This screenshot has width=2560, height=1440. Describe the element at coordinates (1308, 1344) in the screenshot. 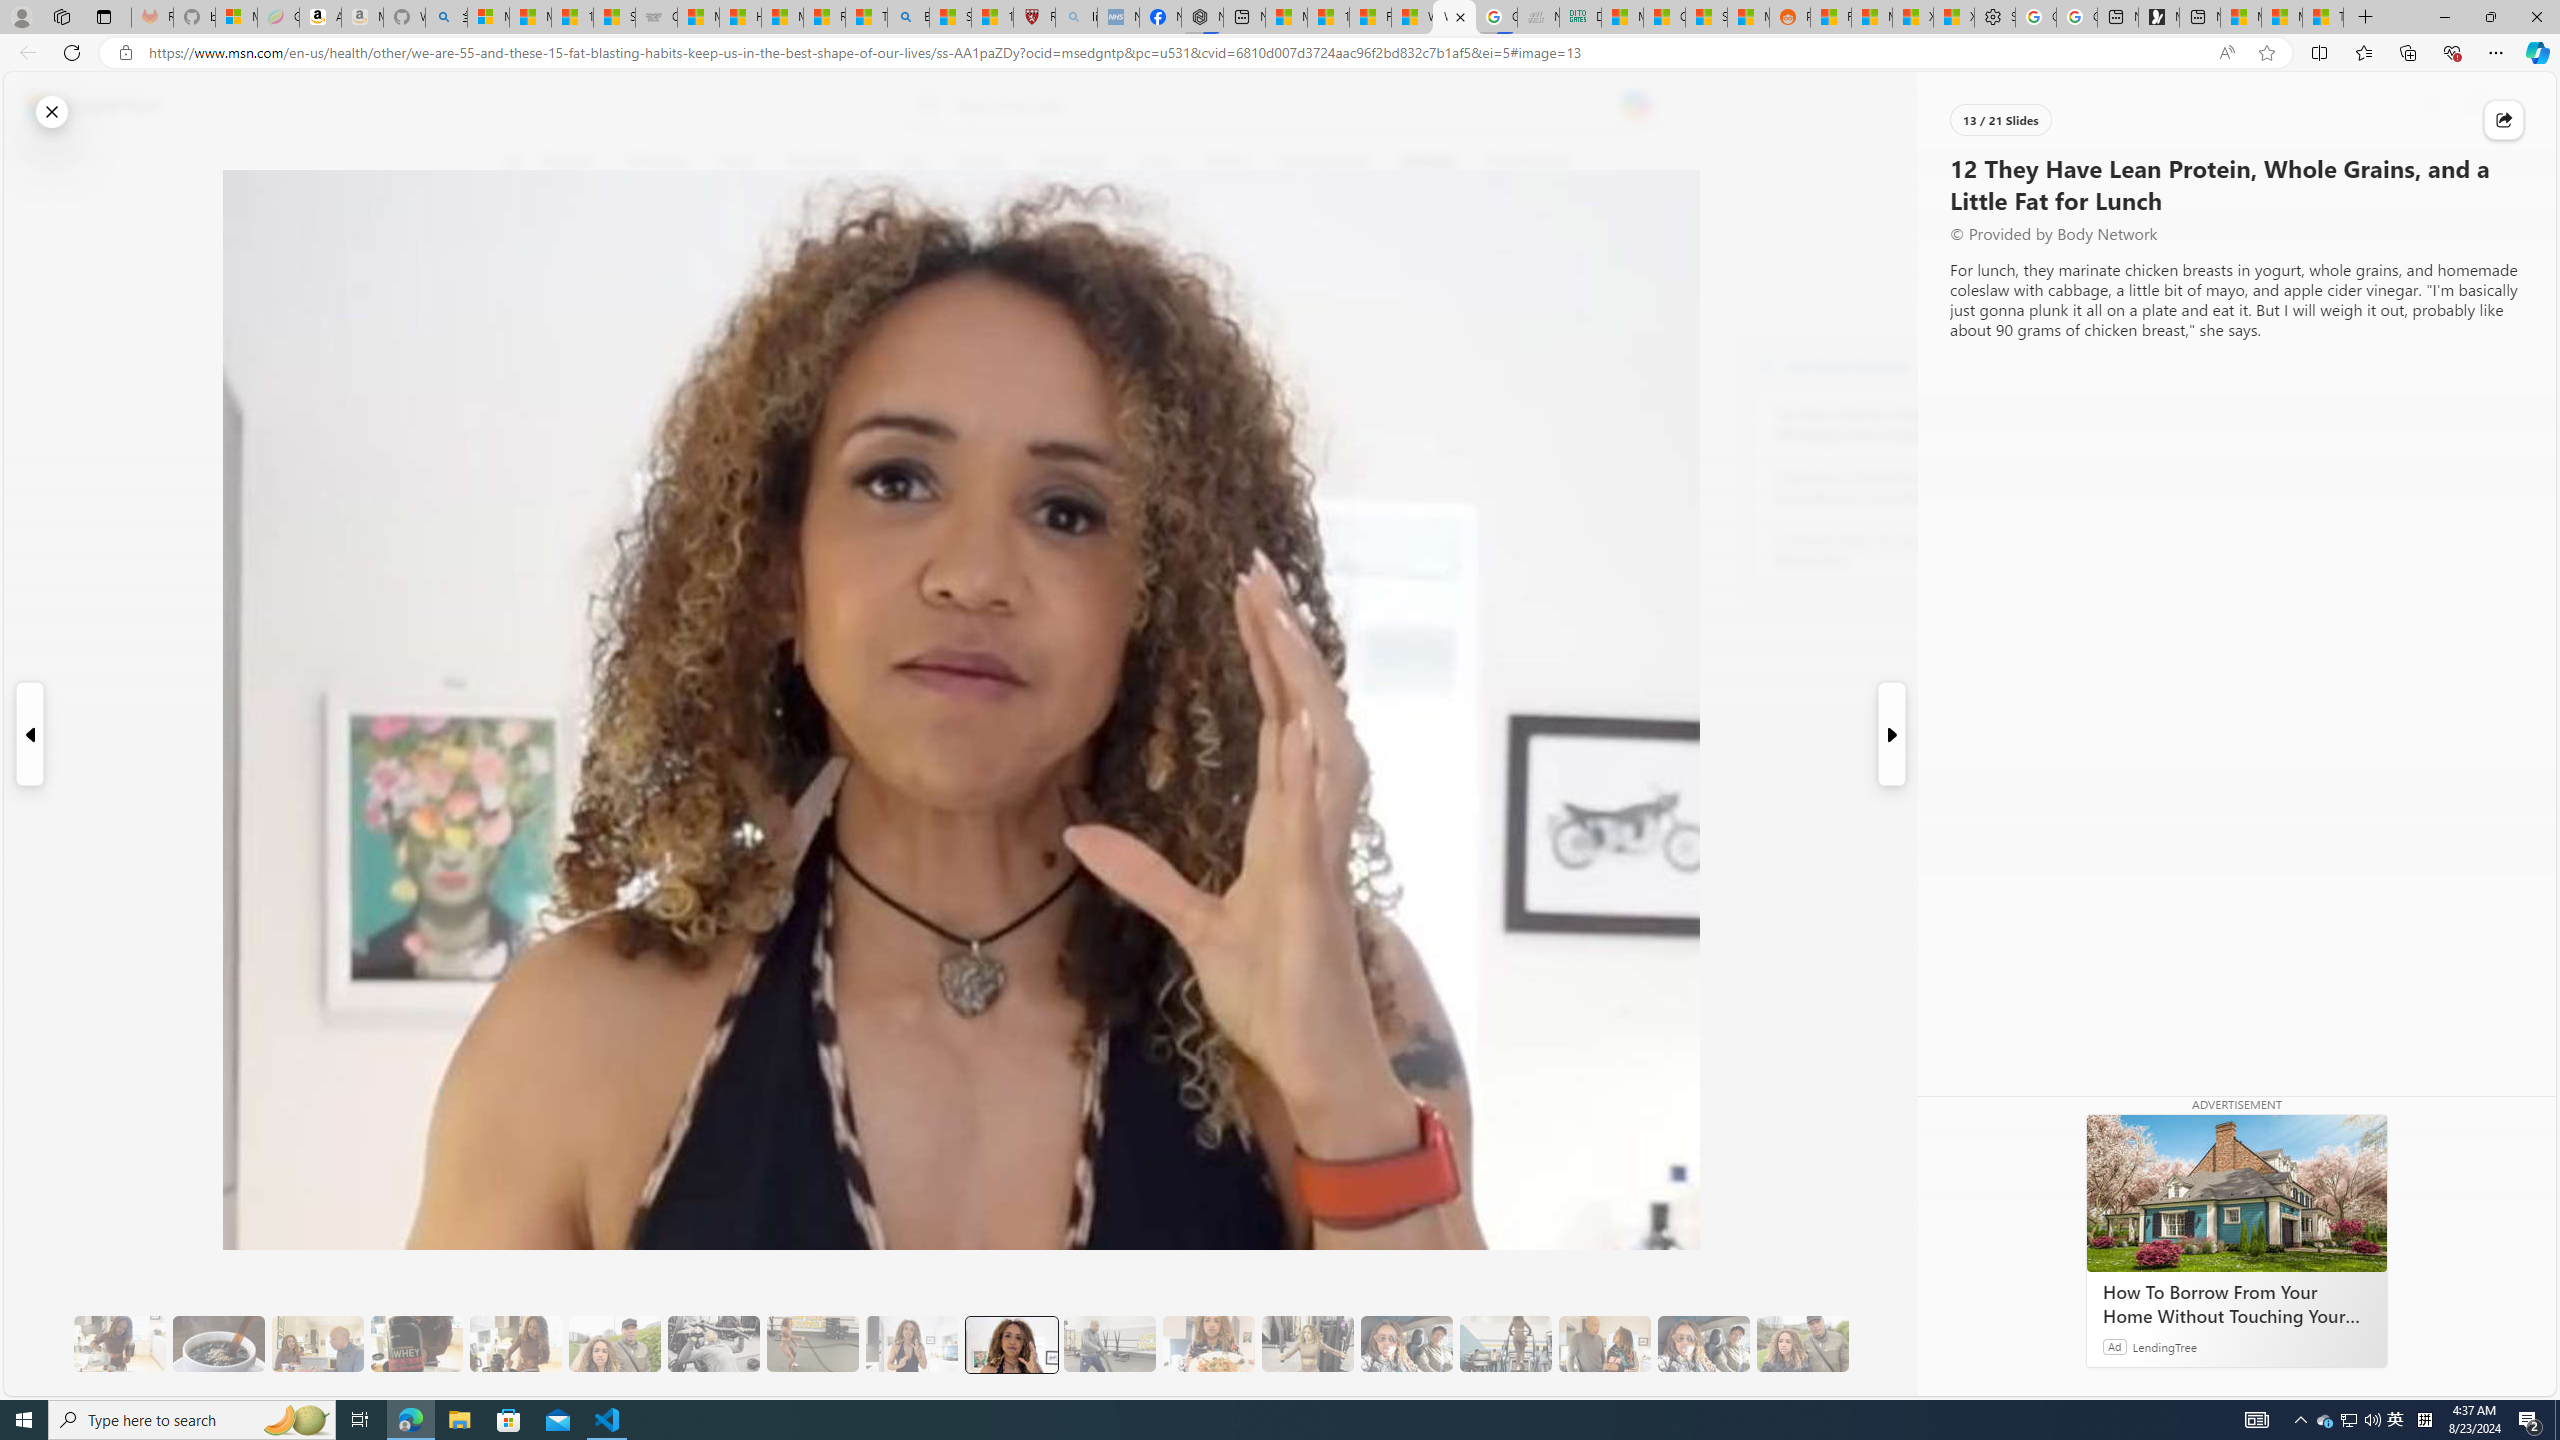

I see `15 They Also Indulge in a Low-Calorie Sweet Treat` at that location.